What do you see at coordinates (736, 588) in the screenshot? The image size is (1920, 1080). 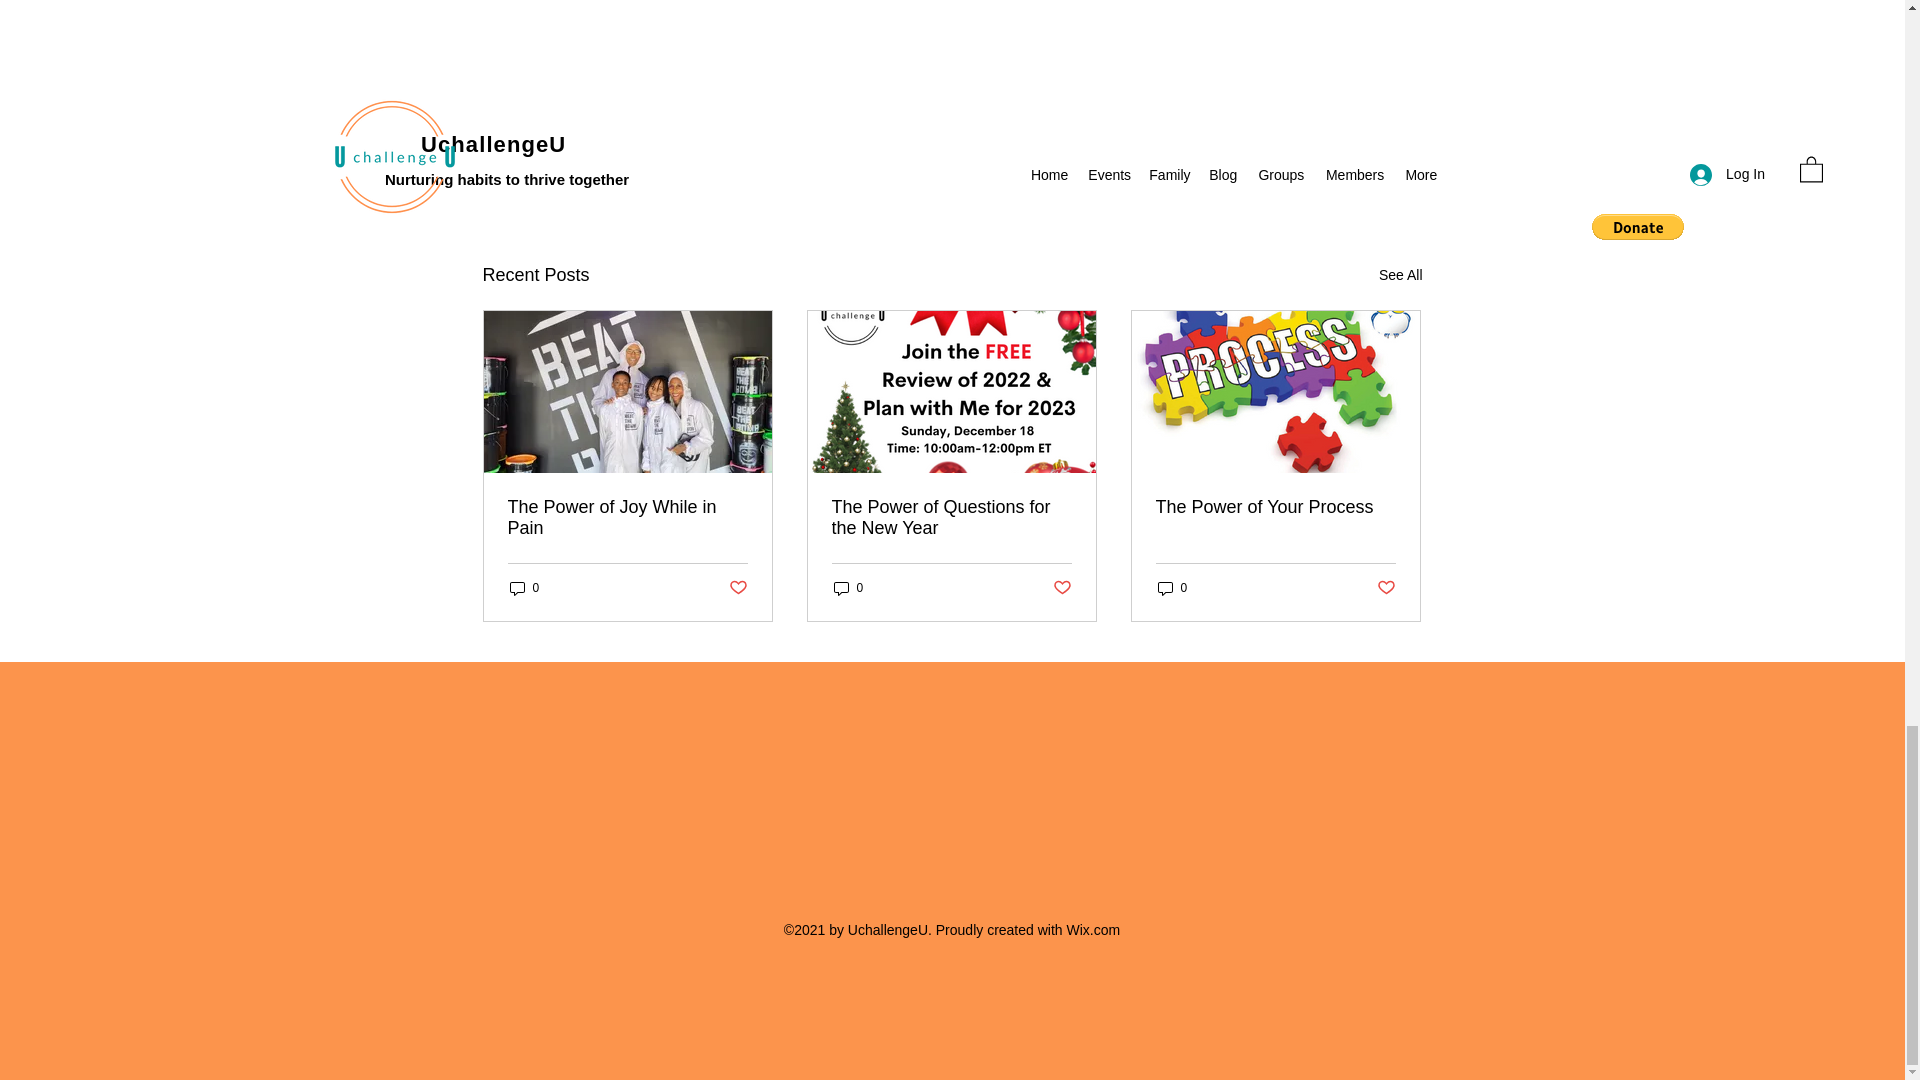 I see `Post not marked as liked` at bounding box center [736, 588].